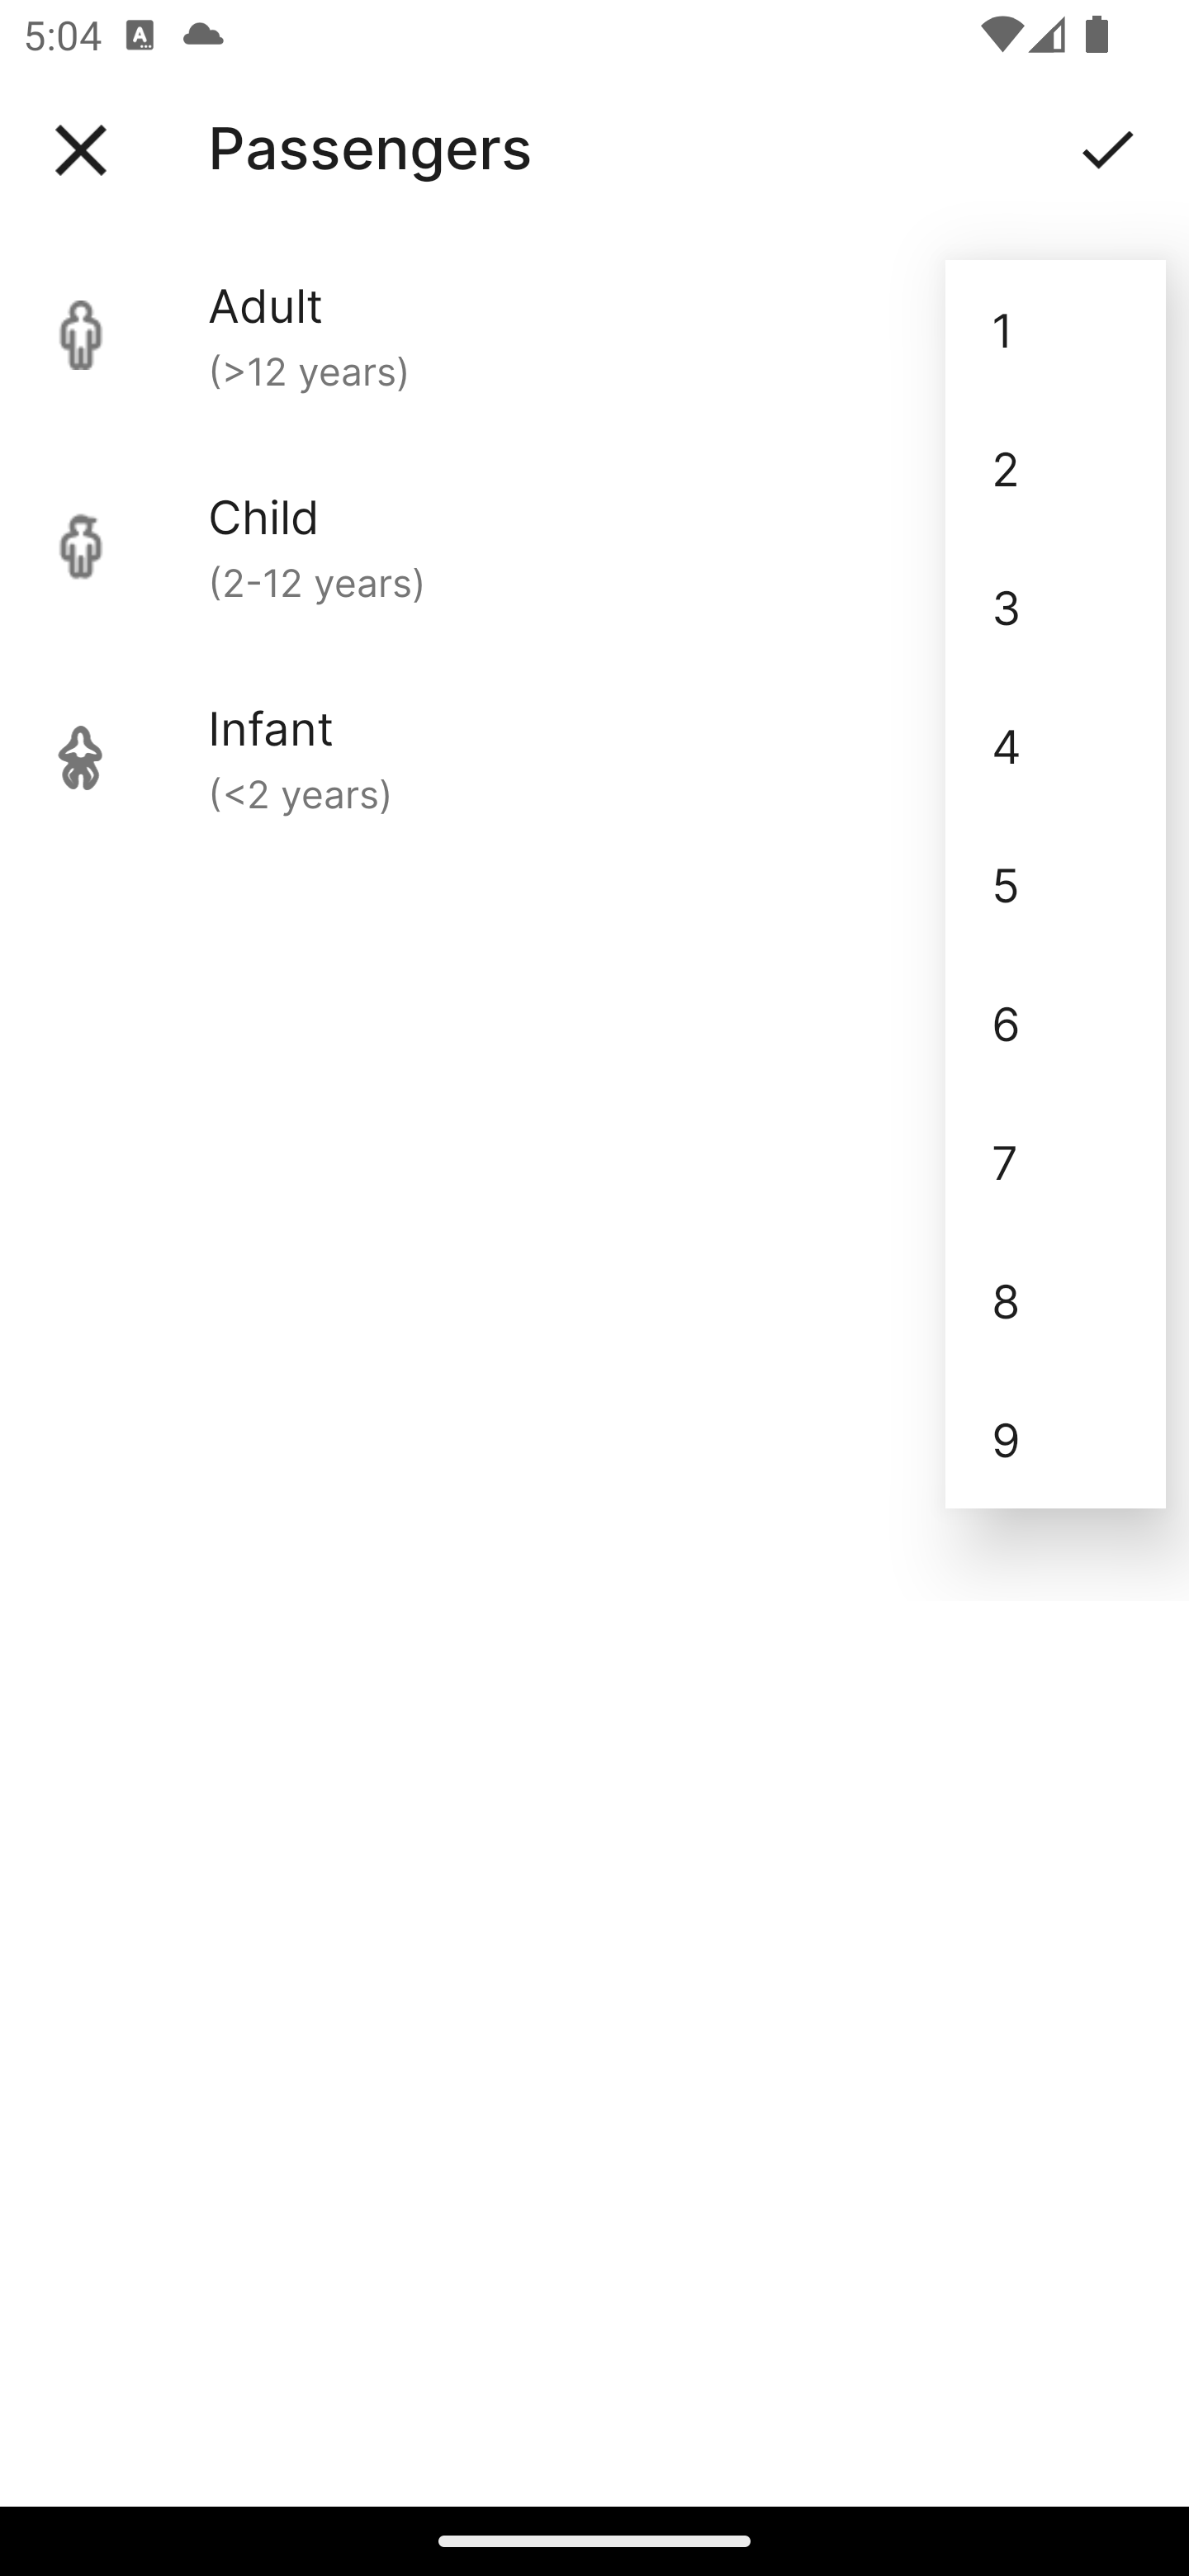 The image size is (1189, 2576). I want to click on 5, so click(1055, 883).